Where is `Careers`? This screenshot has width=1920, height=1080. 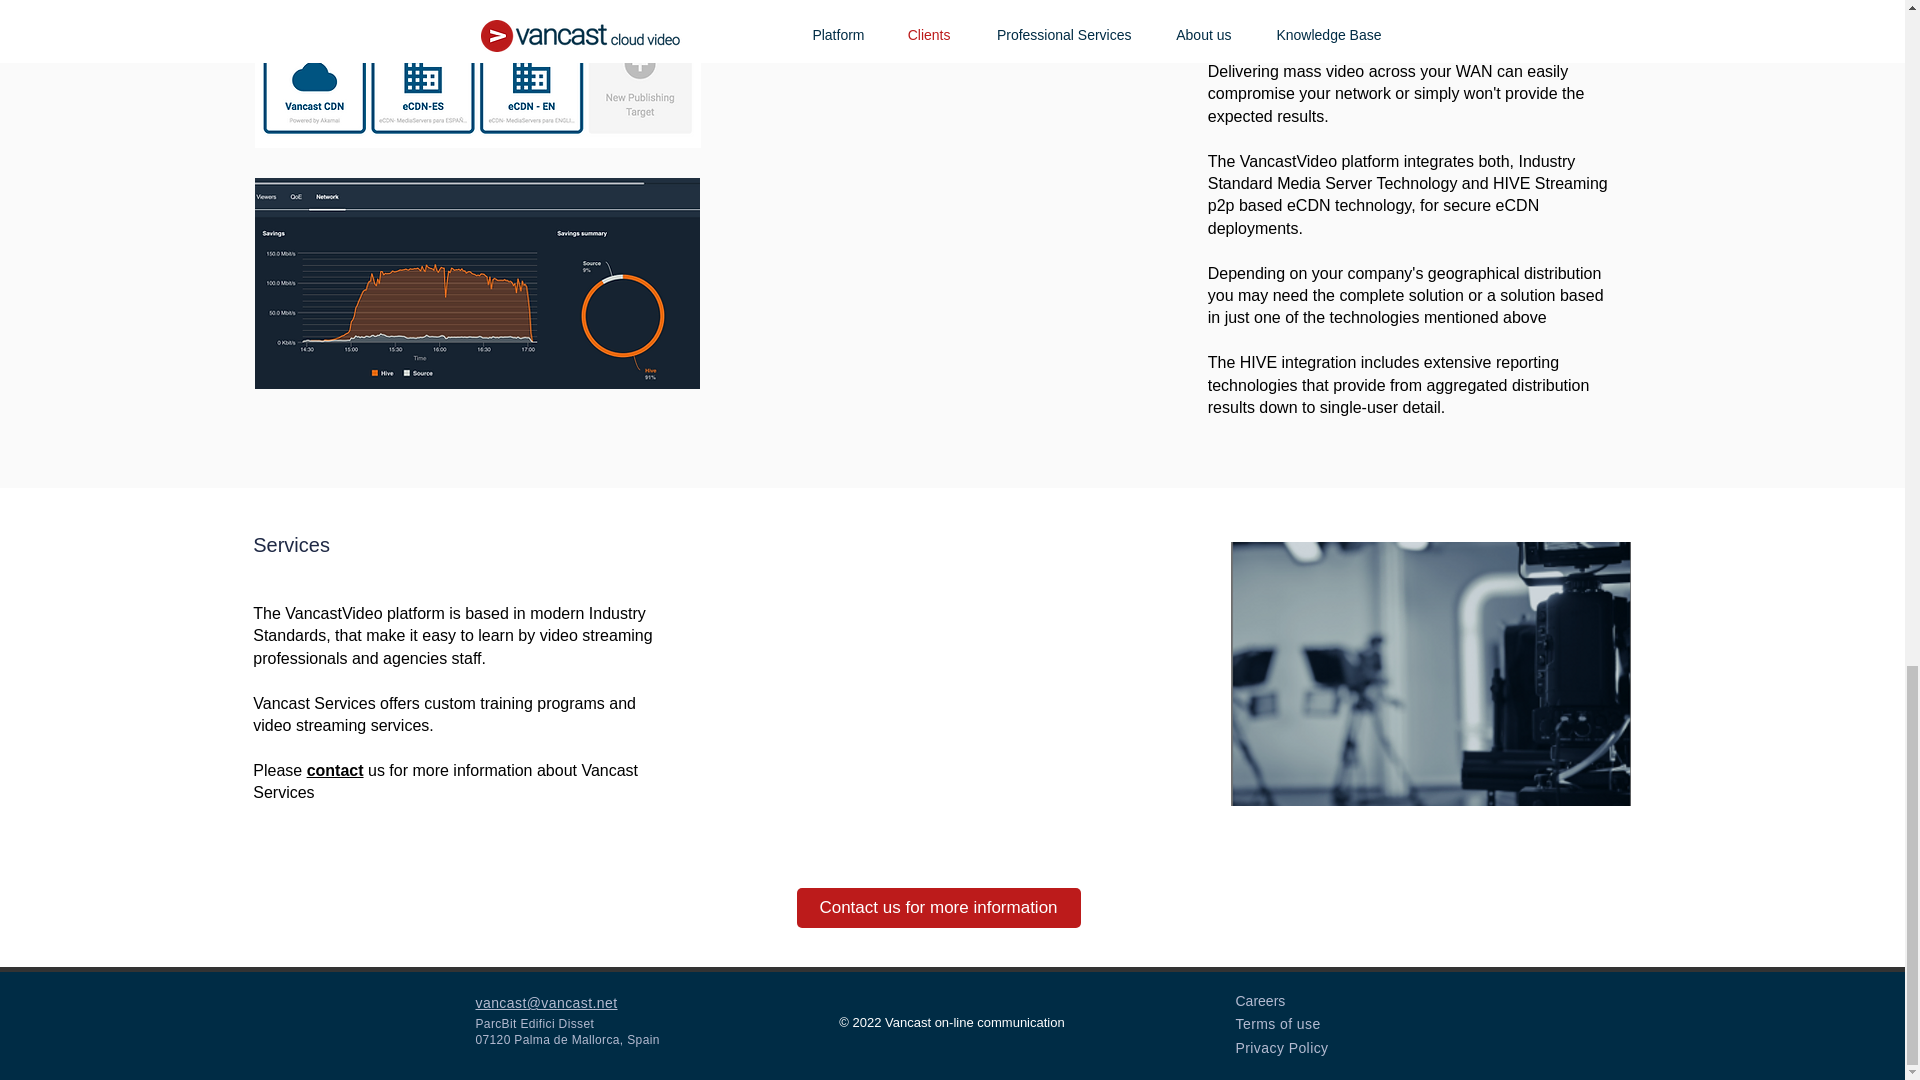 Careers is located at coordinates (1261, 1000).